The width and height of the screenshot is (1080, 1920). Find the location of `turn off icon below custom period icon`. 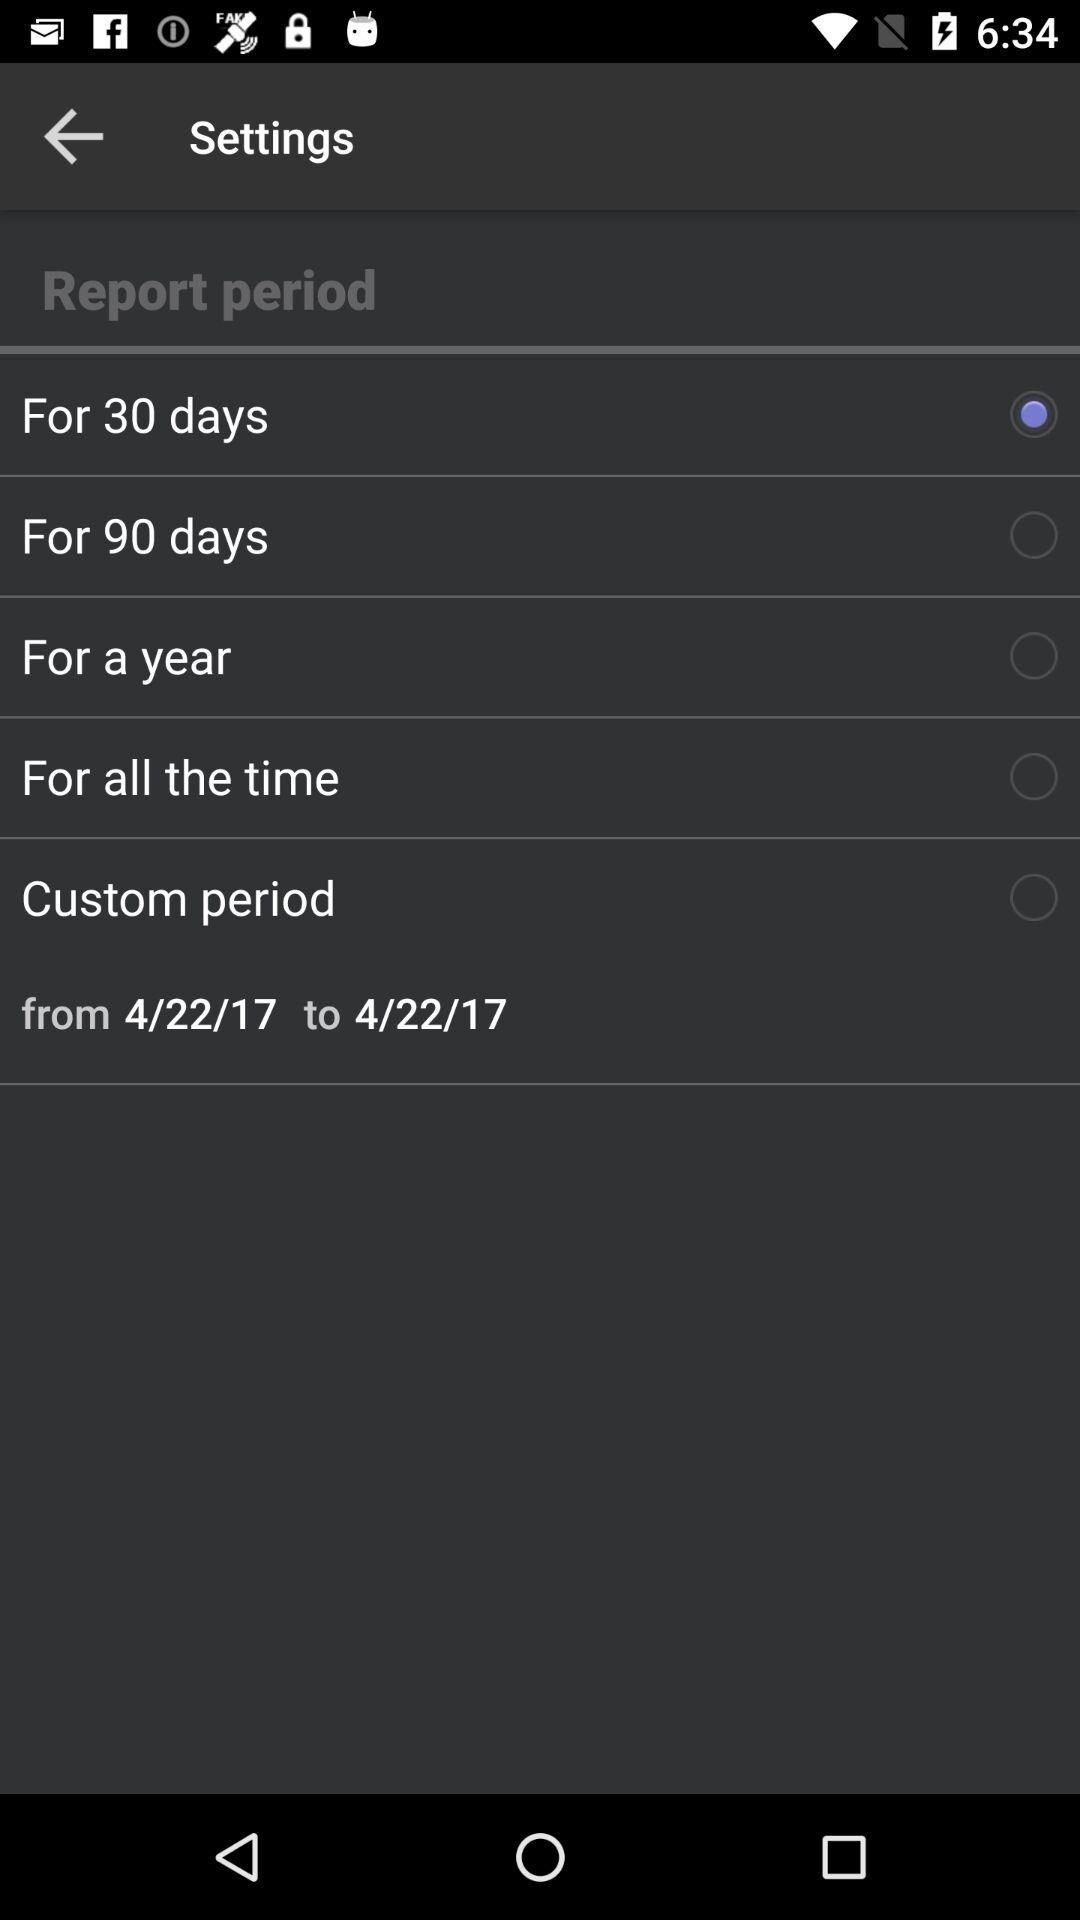

turn off icon below custom period icon is located at coordinates (322, 1012).